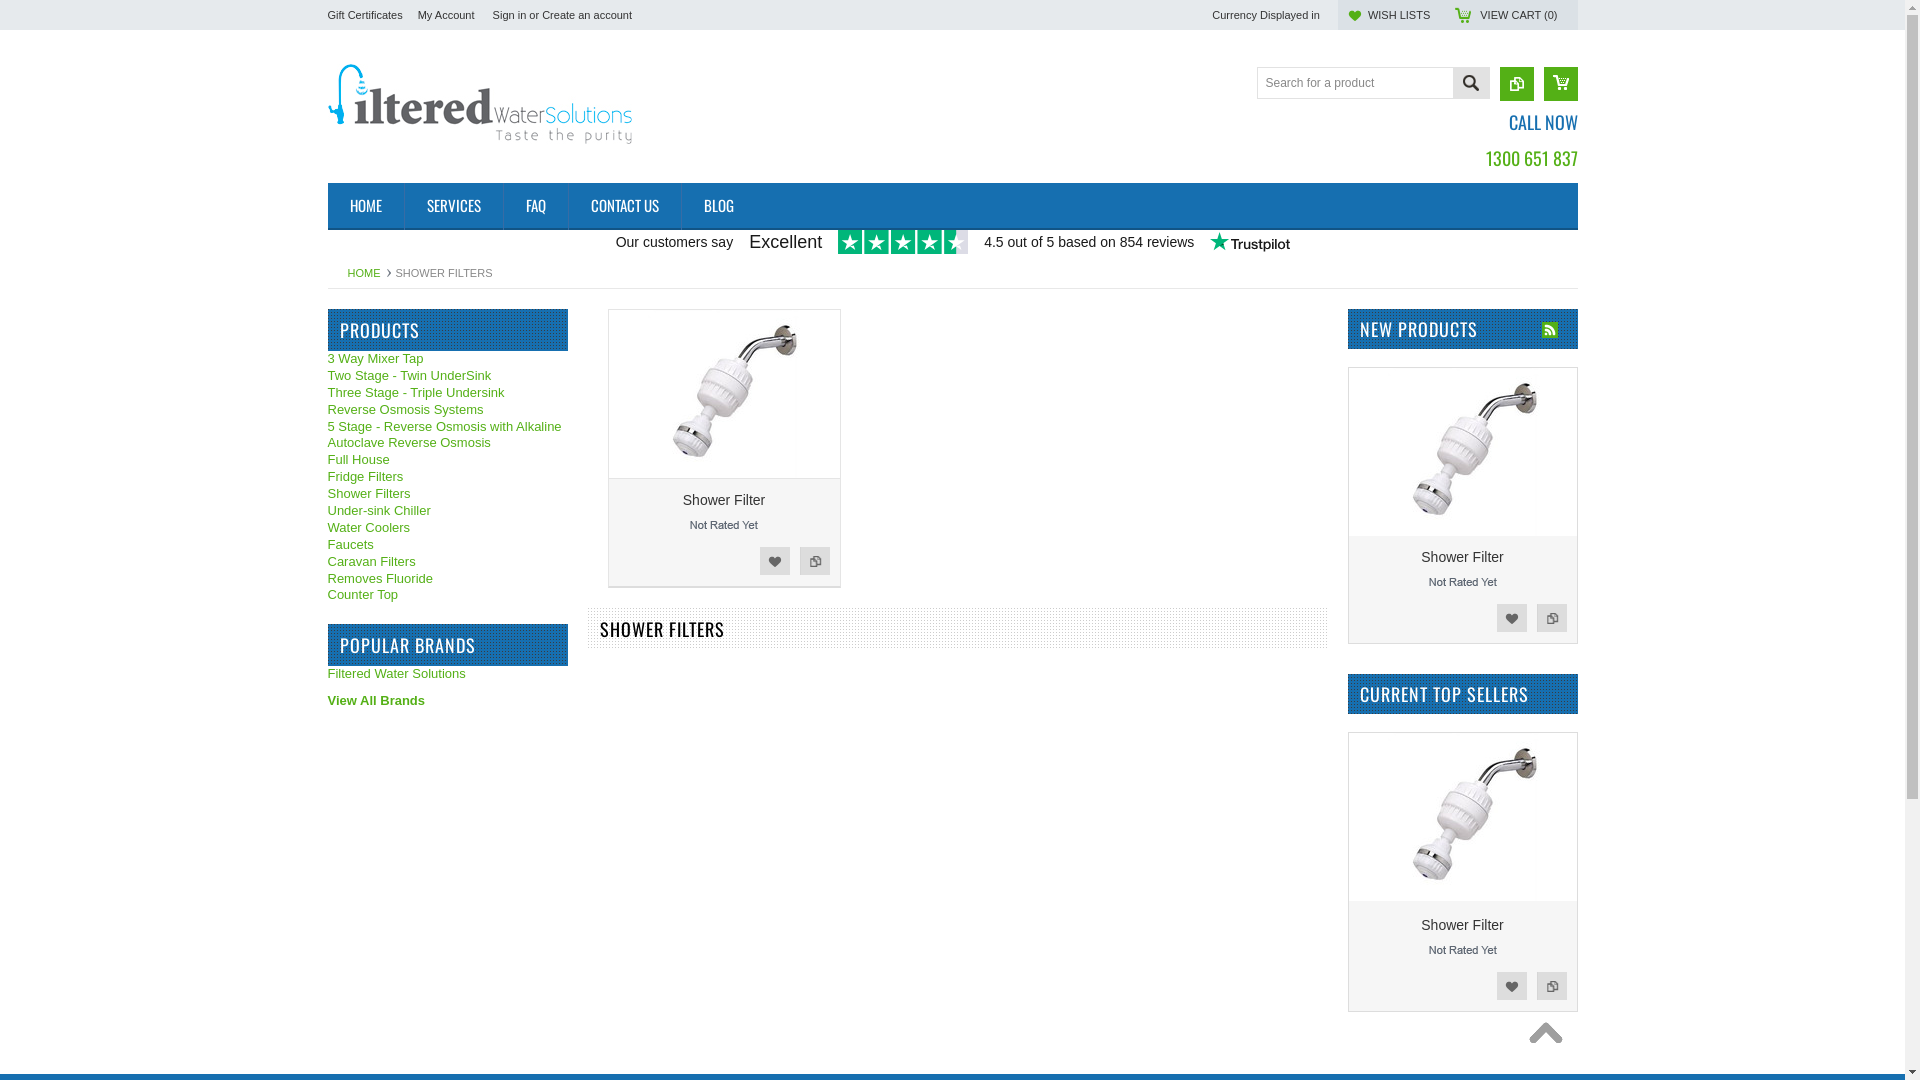 The width and height of the screenshot is (1920, 1080). Describe the element at coordinates (366, 206) in the screenshot. I see `HOME` at that location.